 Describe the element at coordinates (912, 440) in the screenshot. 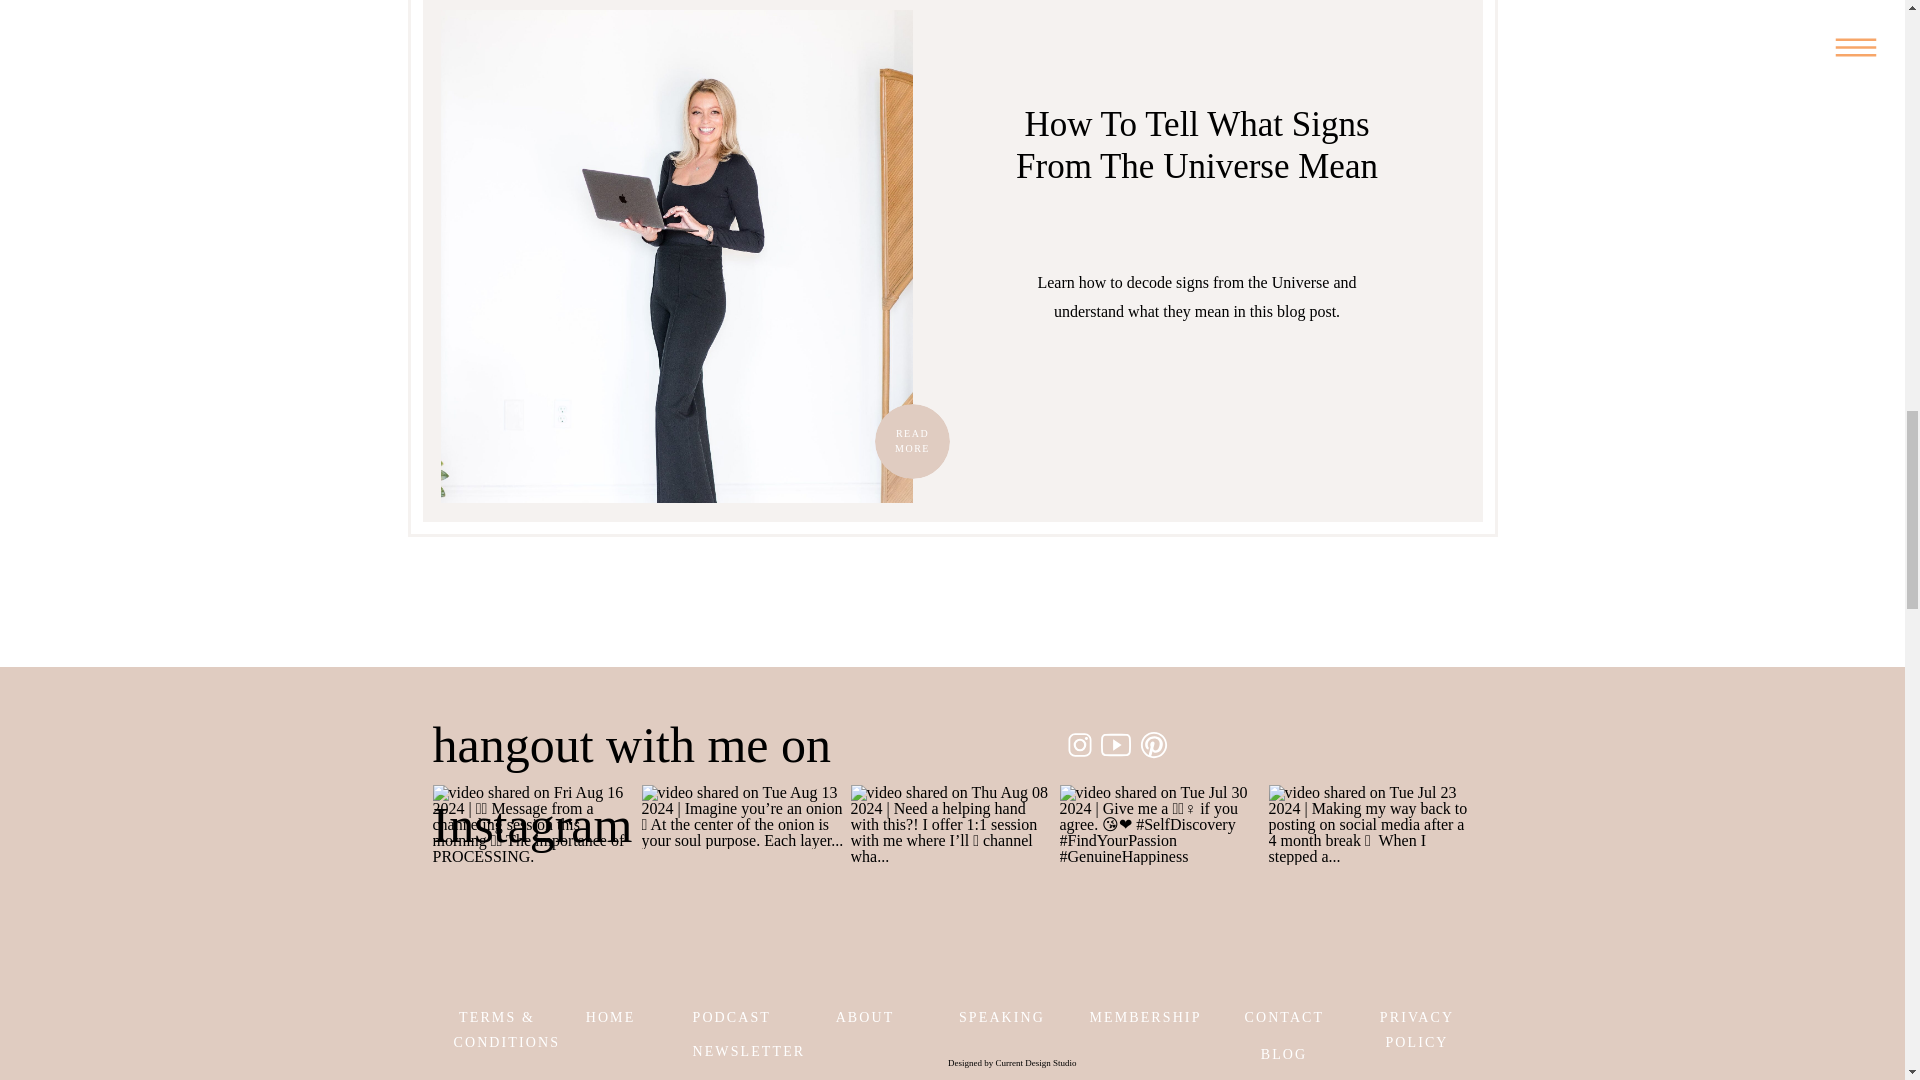

I see `How To Tell What Signs From The Universe Mean` at that location.